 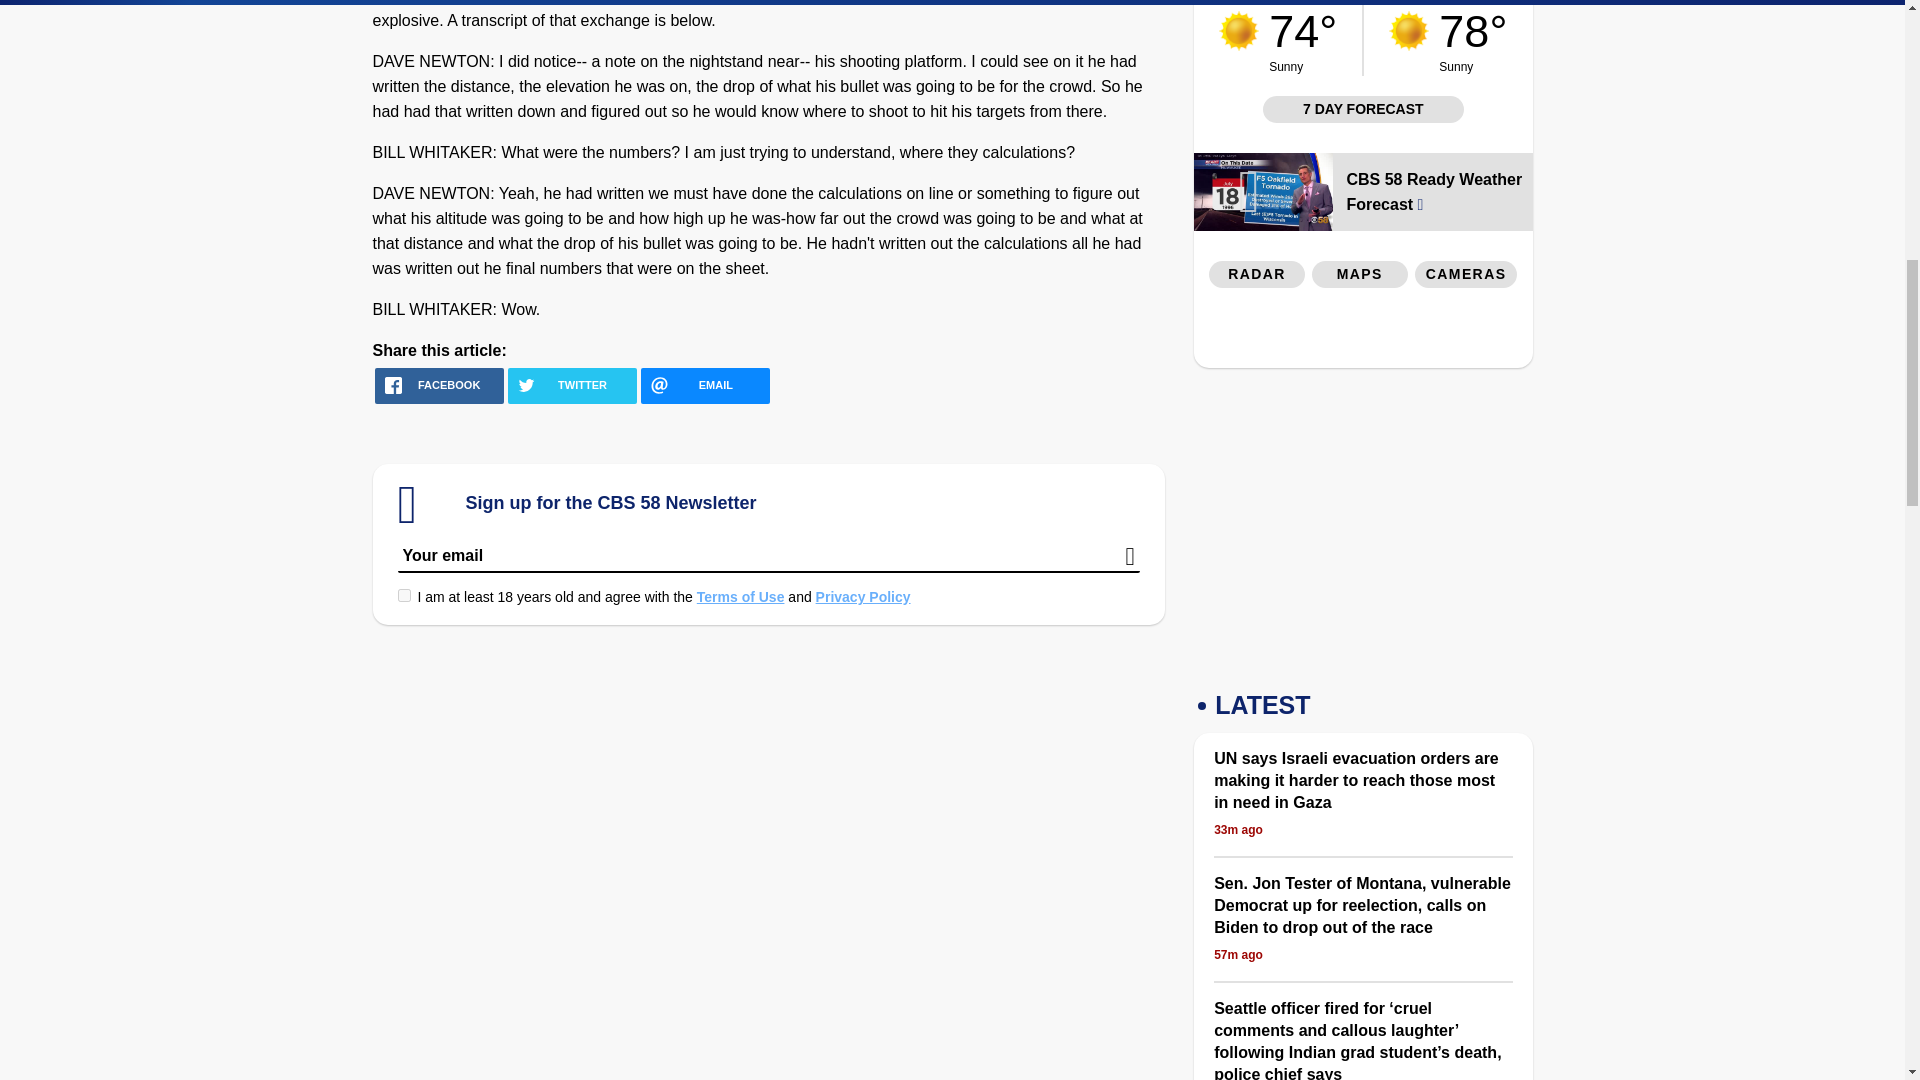 What do you see at coordinates (1475, 38) in the screenshot?
I see `weather` at bounding box center [1475, 38].